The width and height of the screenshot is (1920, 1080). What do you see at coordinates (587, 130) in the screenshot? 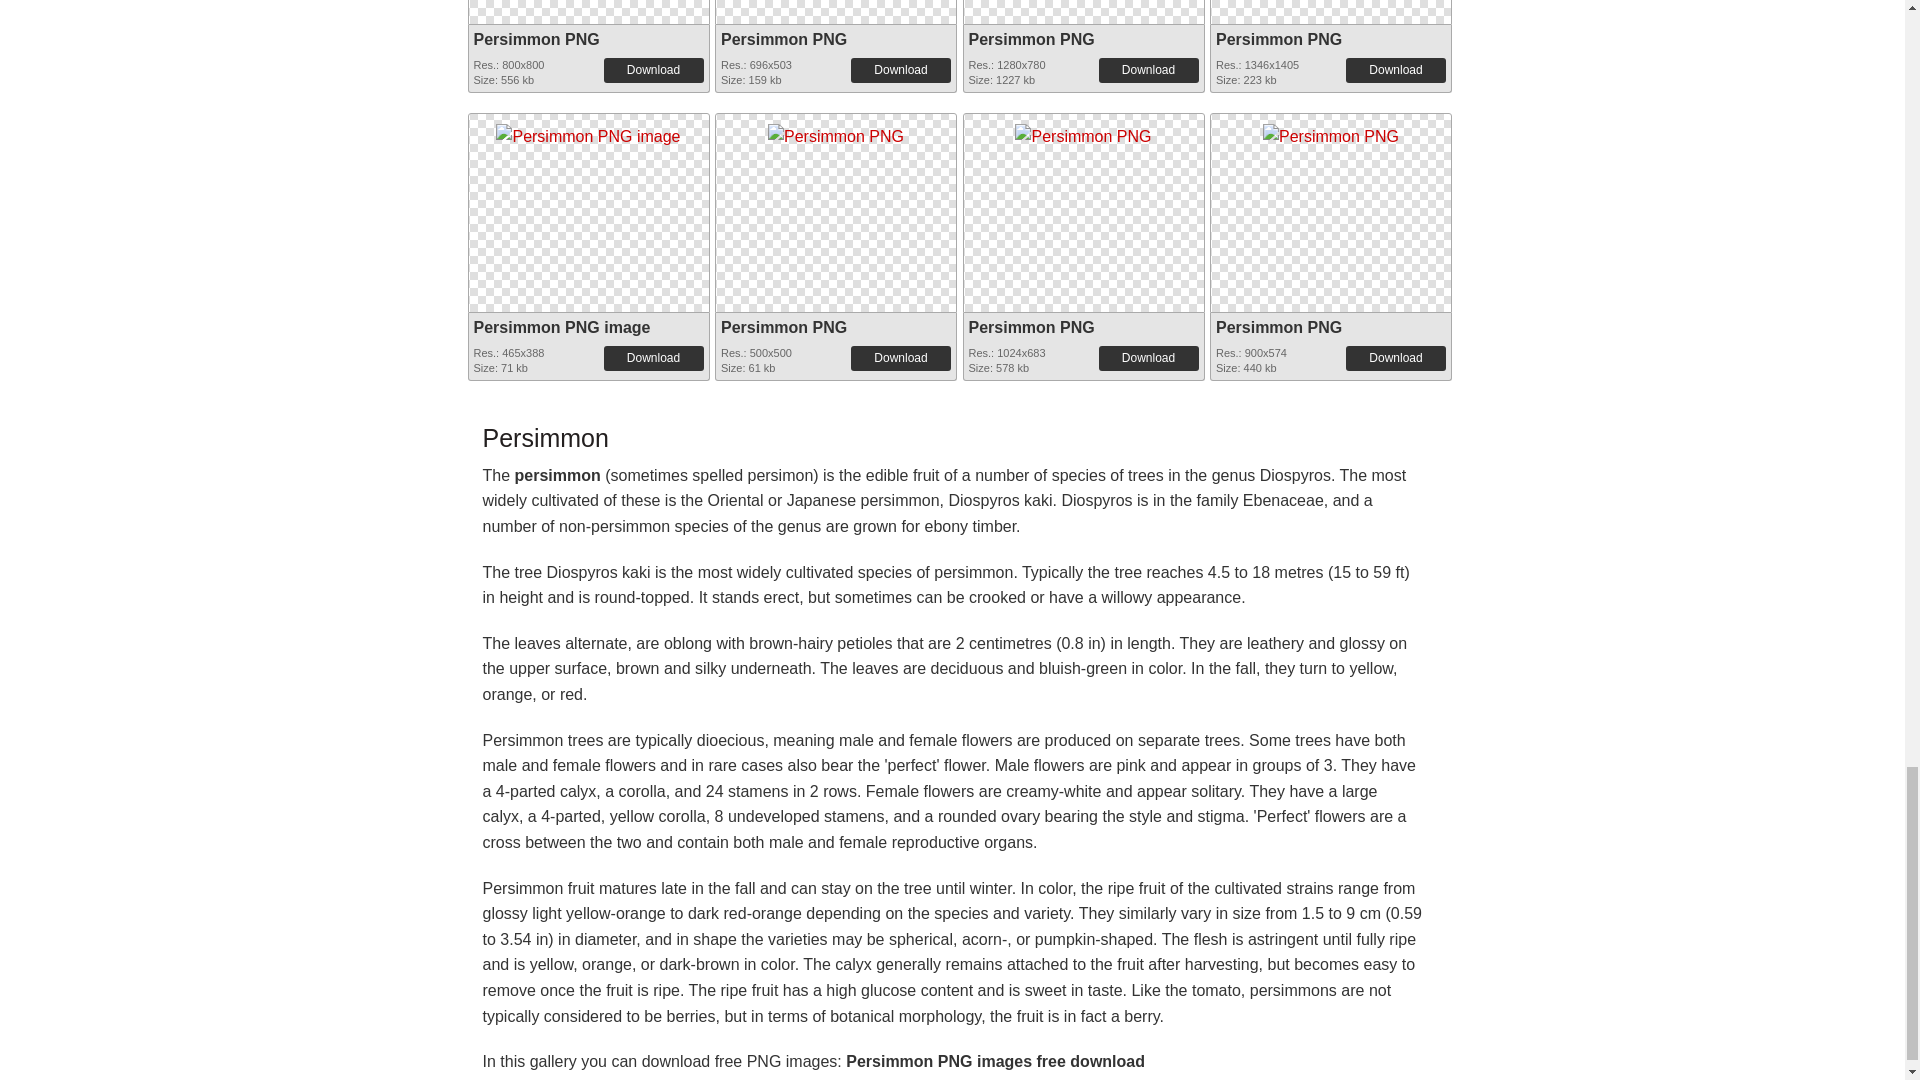
I see `Persimmon PNG image` at bounding box center [587, 130].